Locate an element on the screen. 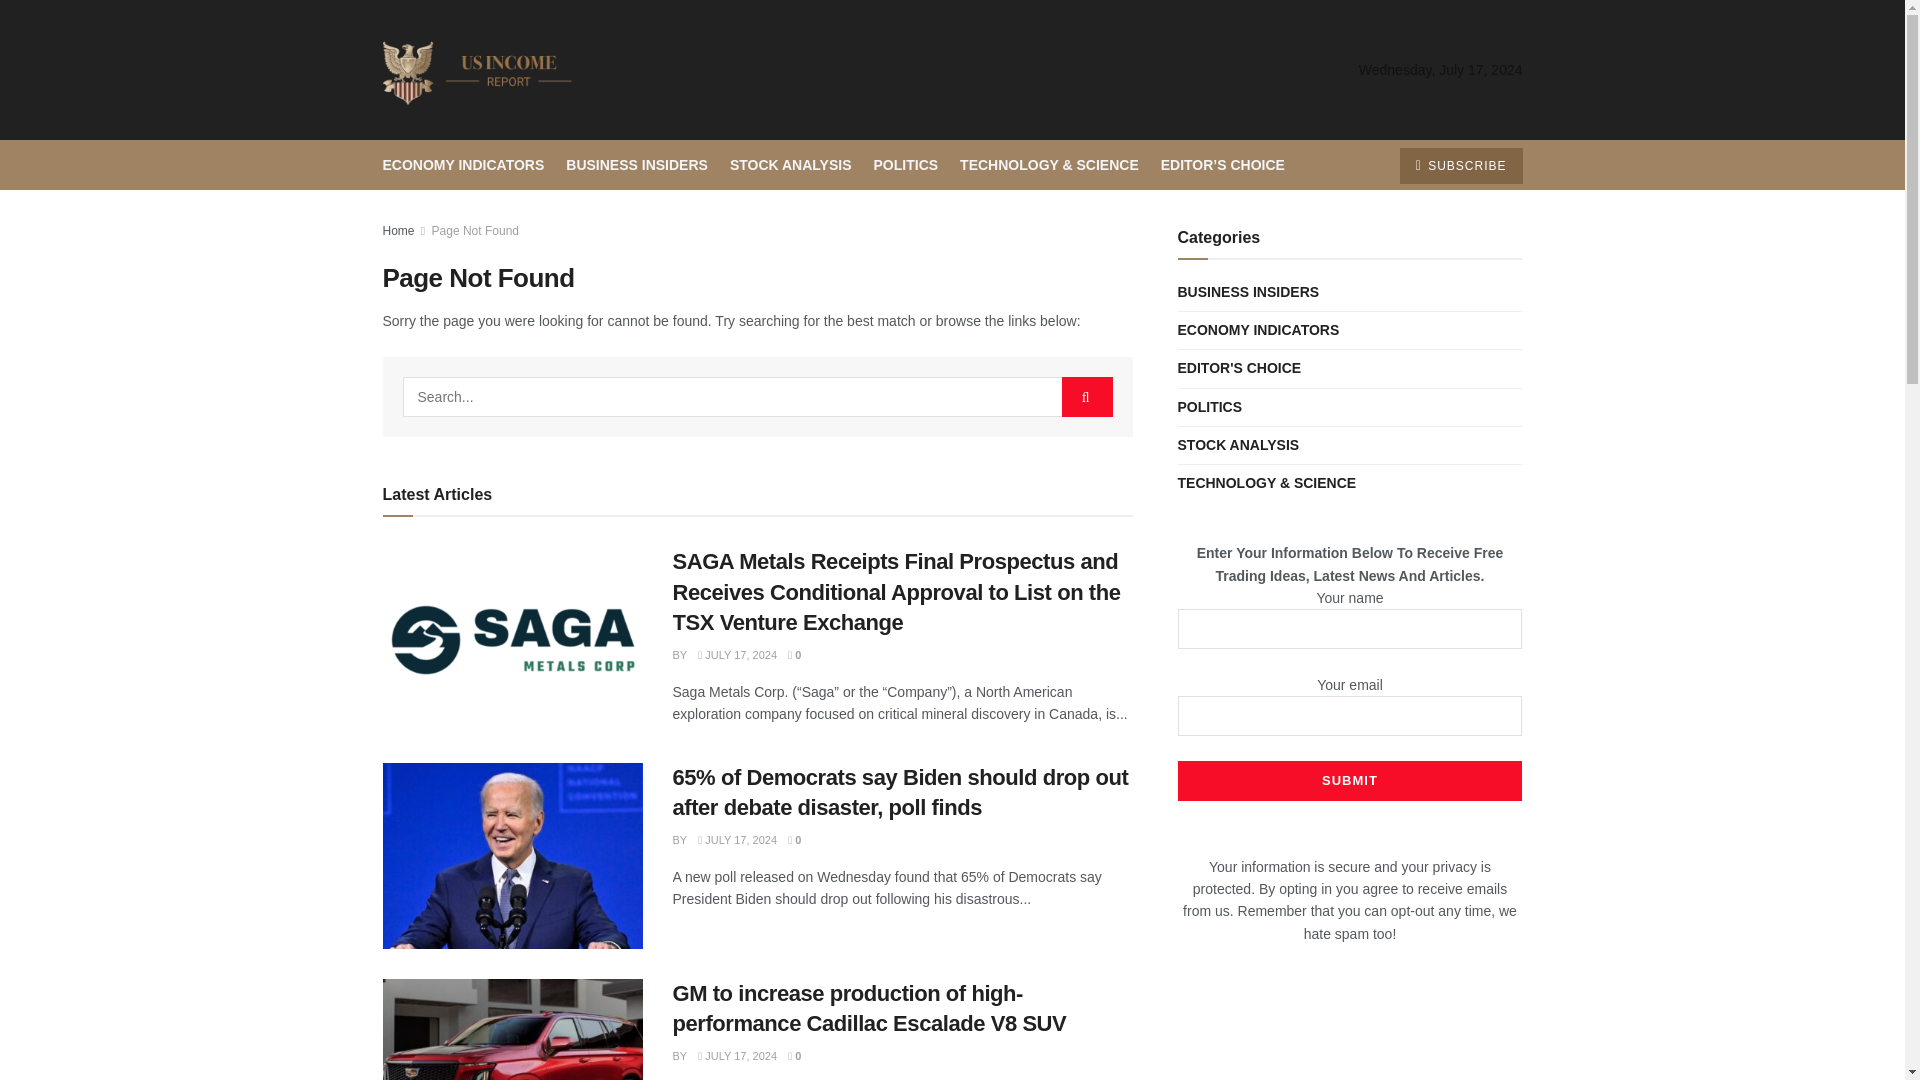  0 is located at coordinates (794, 1055).